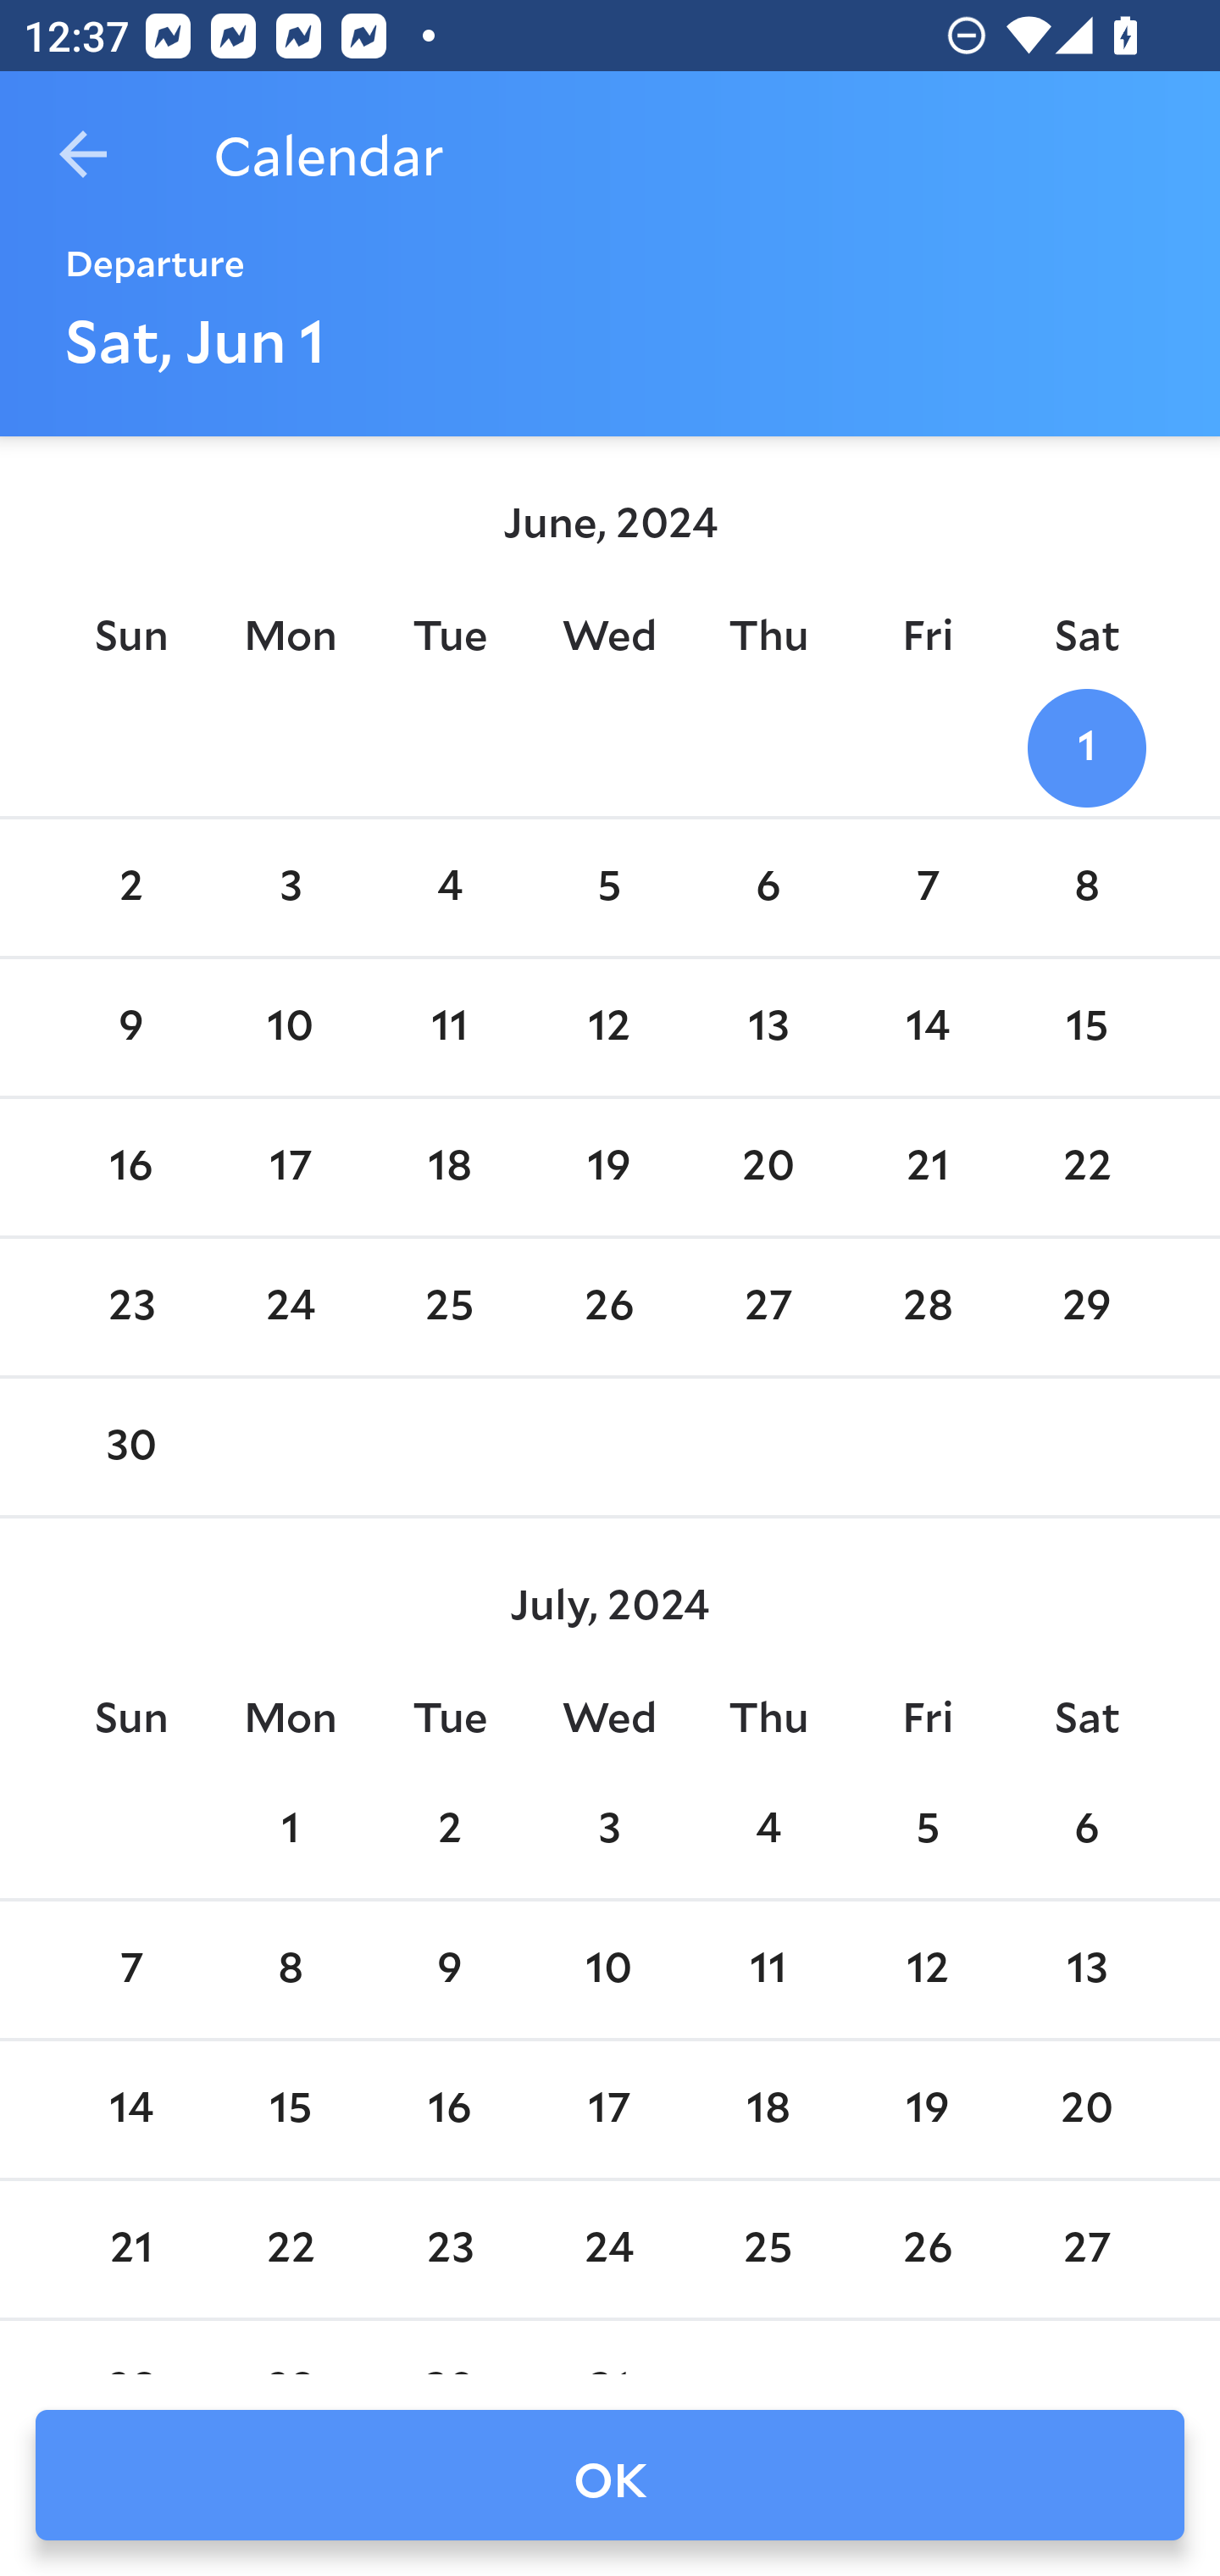 The image size is (1220, 2576). Describe the element at coordinates (768, 1970) in the screenshot. I see `11` at that location.